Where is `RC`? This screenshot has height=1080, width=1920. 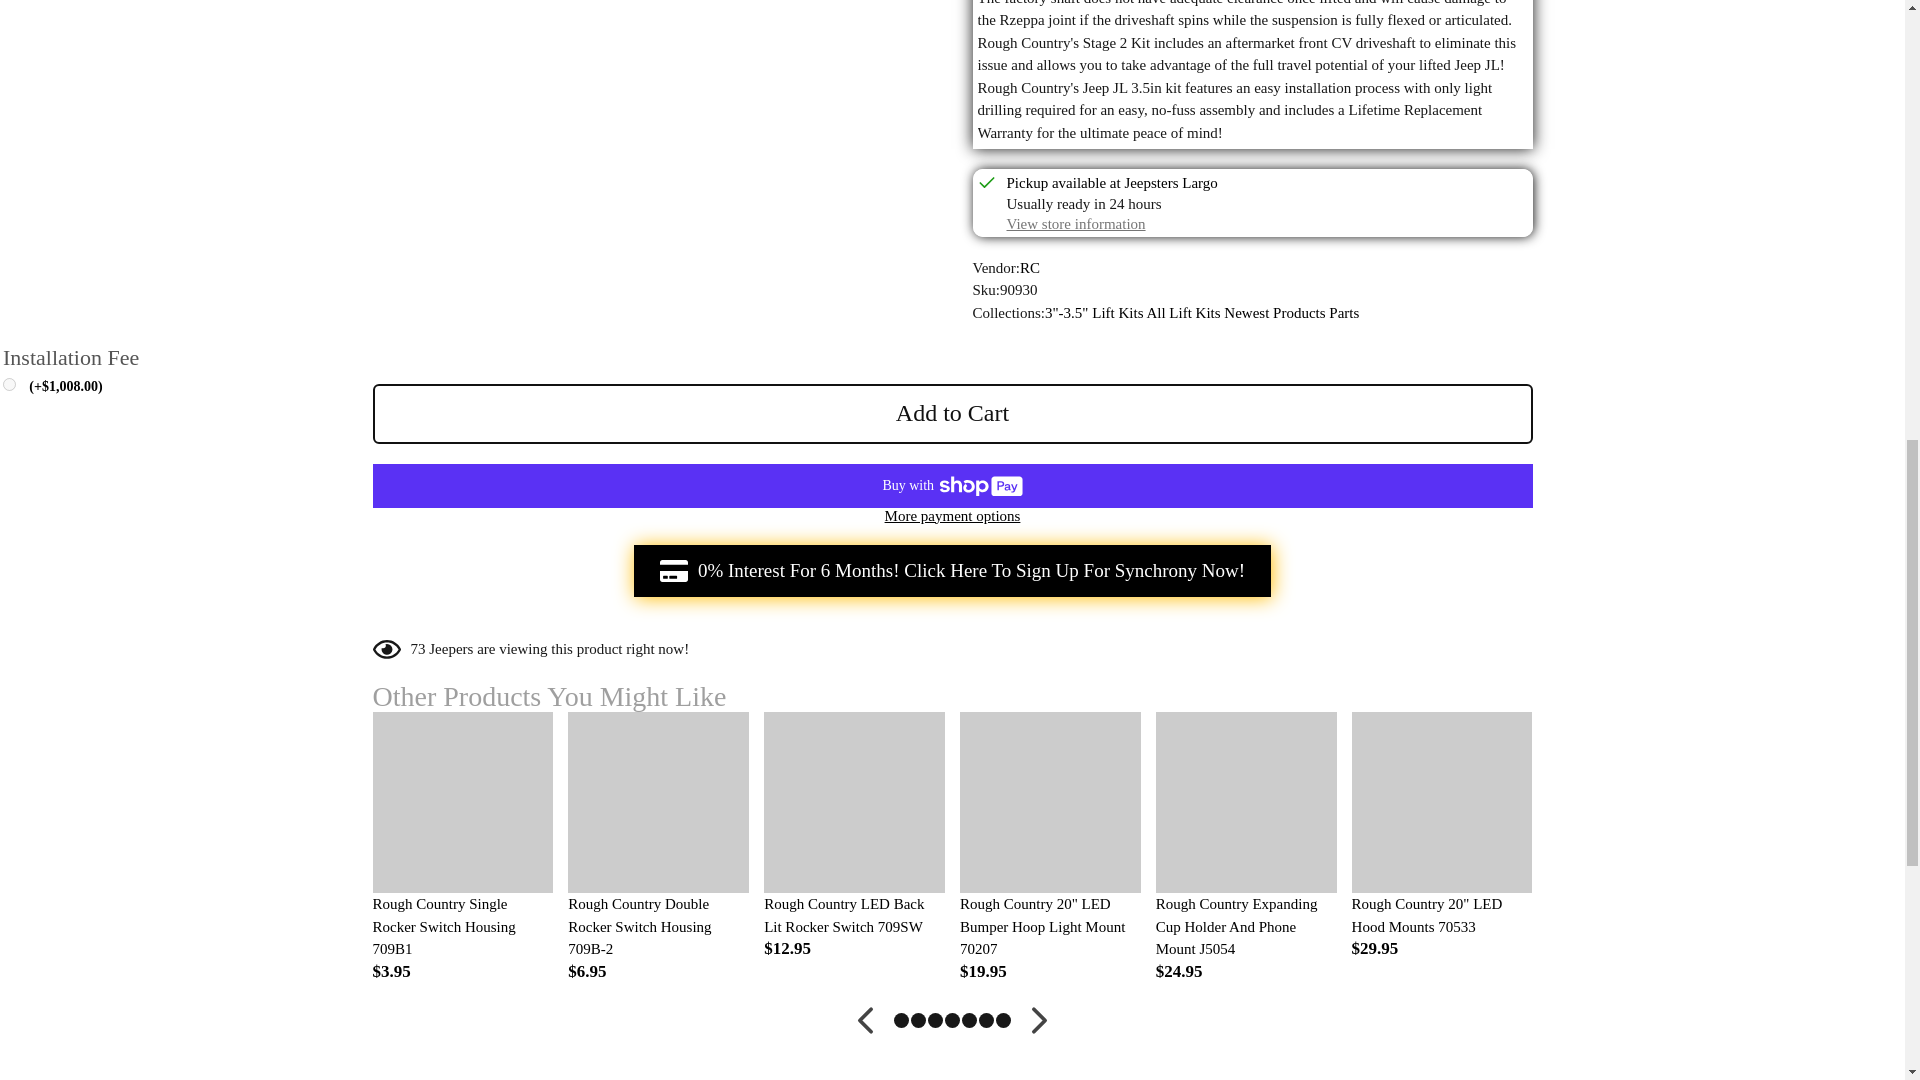
RC is located at coordinates (1030, 268).